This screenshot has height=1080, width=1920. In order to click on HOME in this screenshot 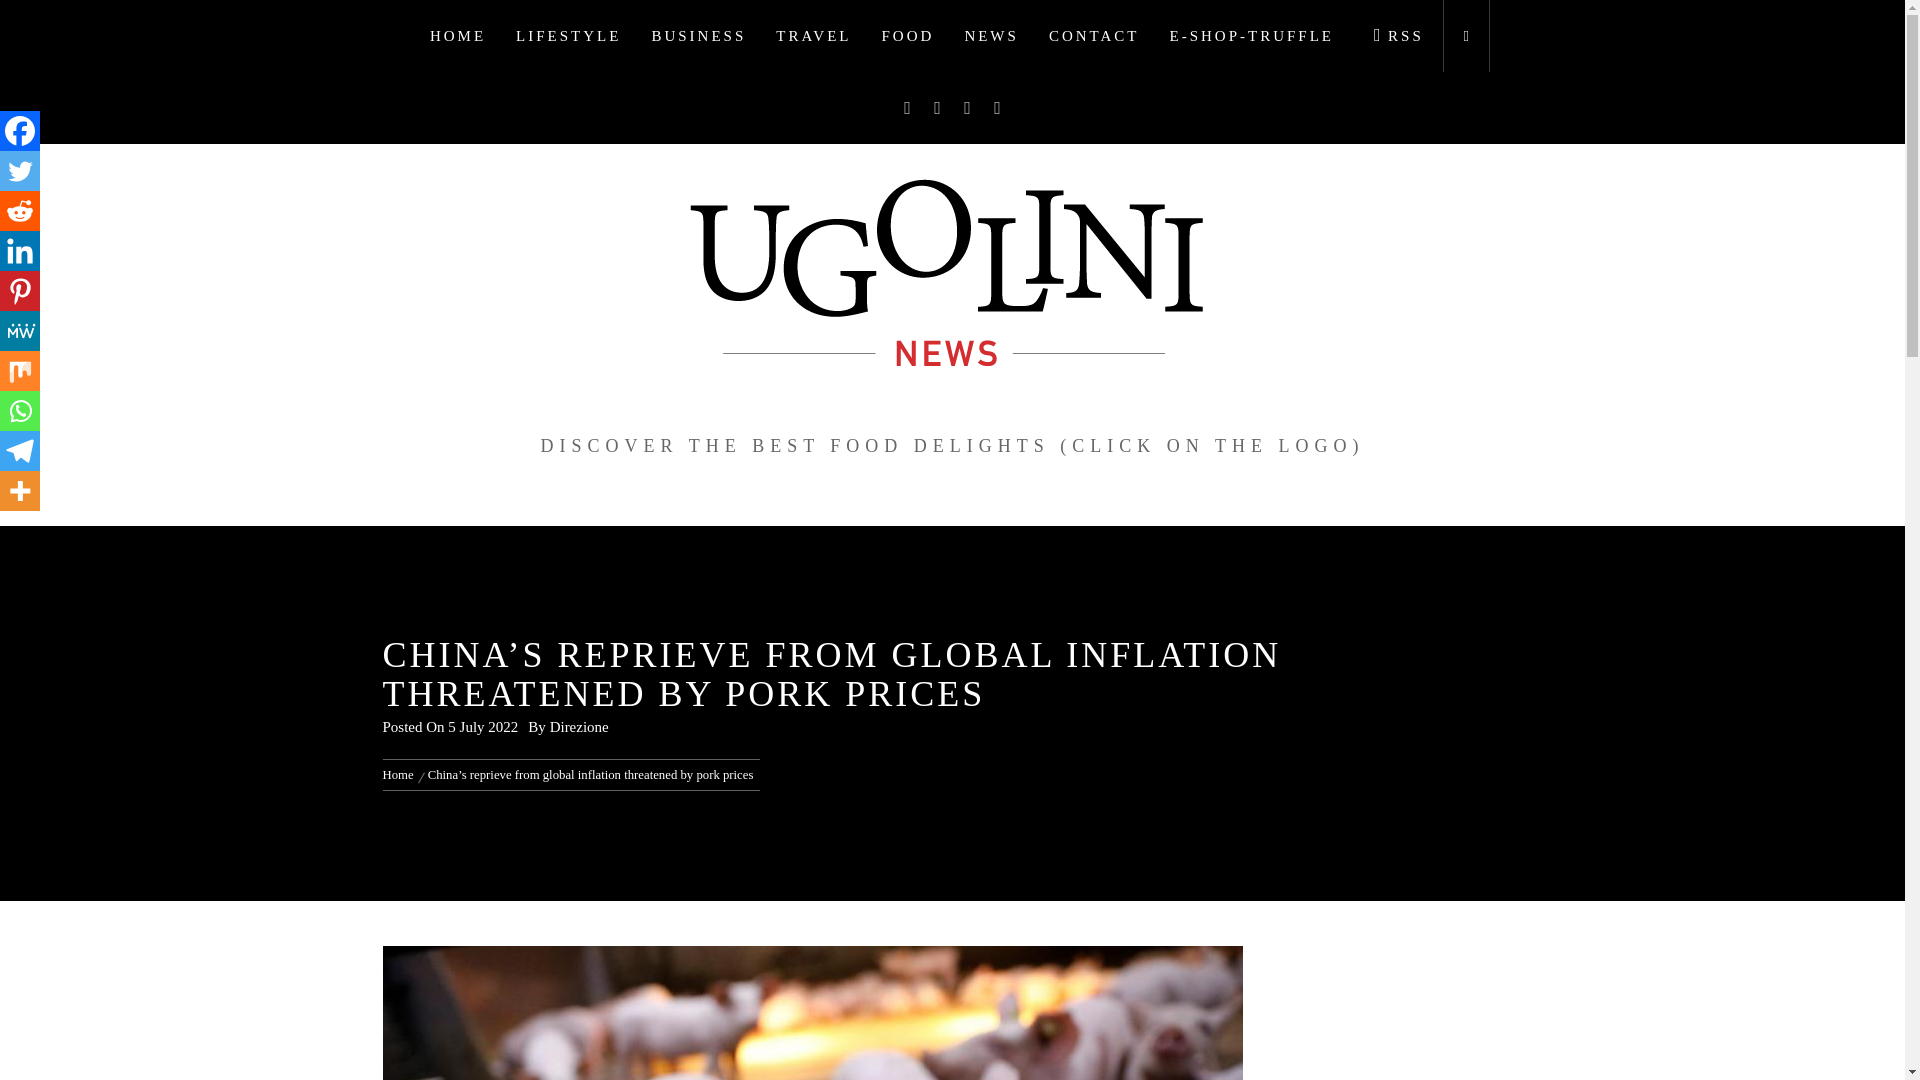, I will do `click(458, 36)`.